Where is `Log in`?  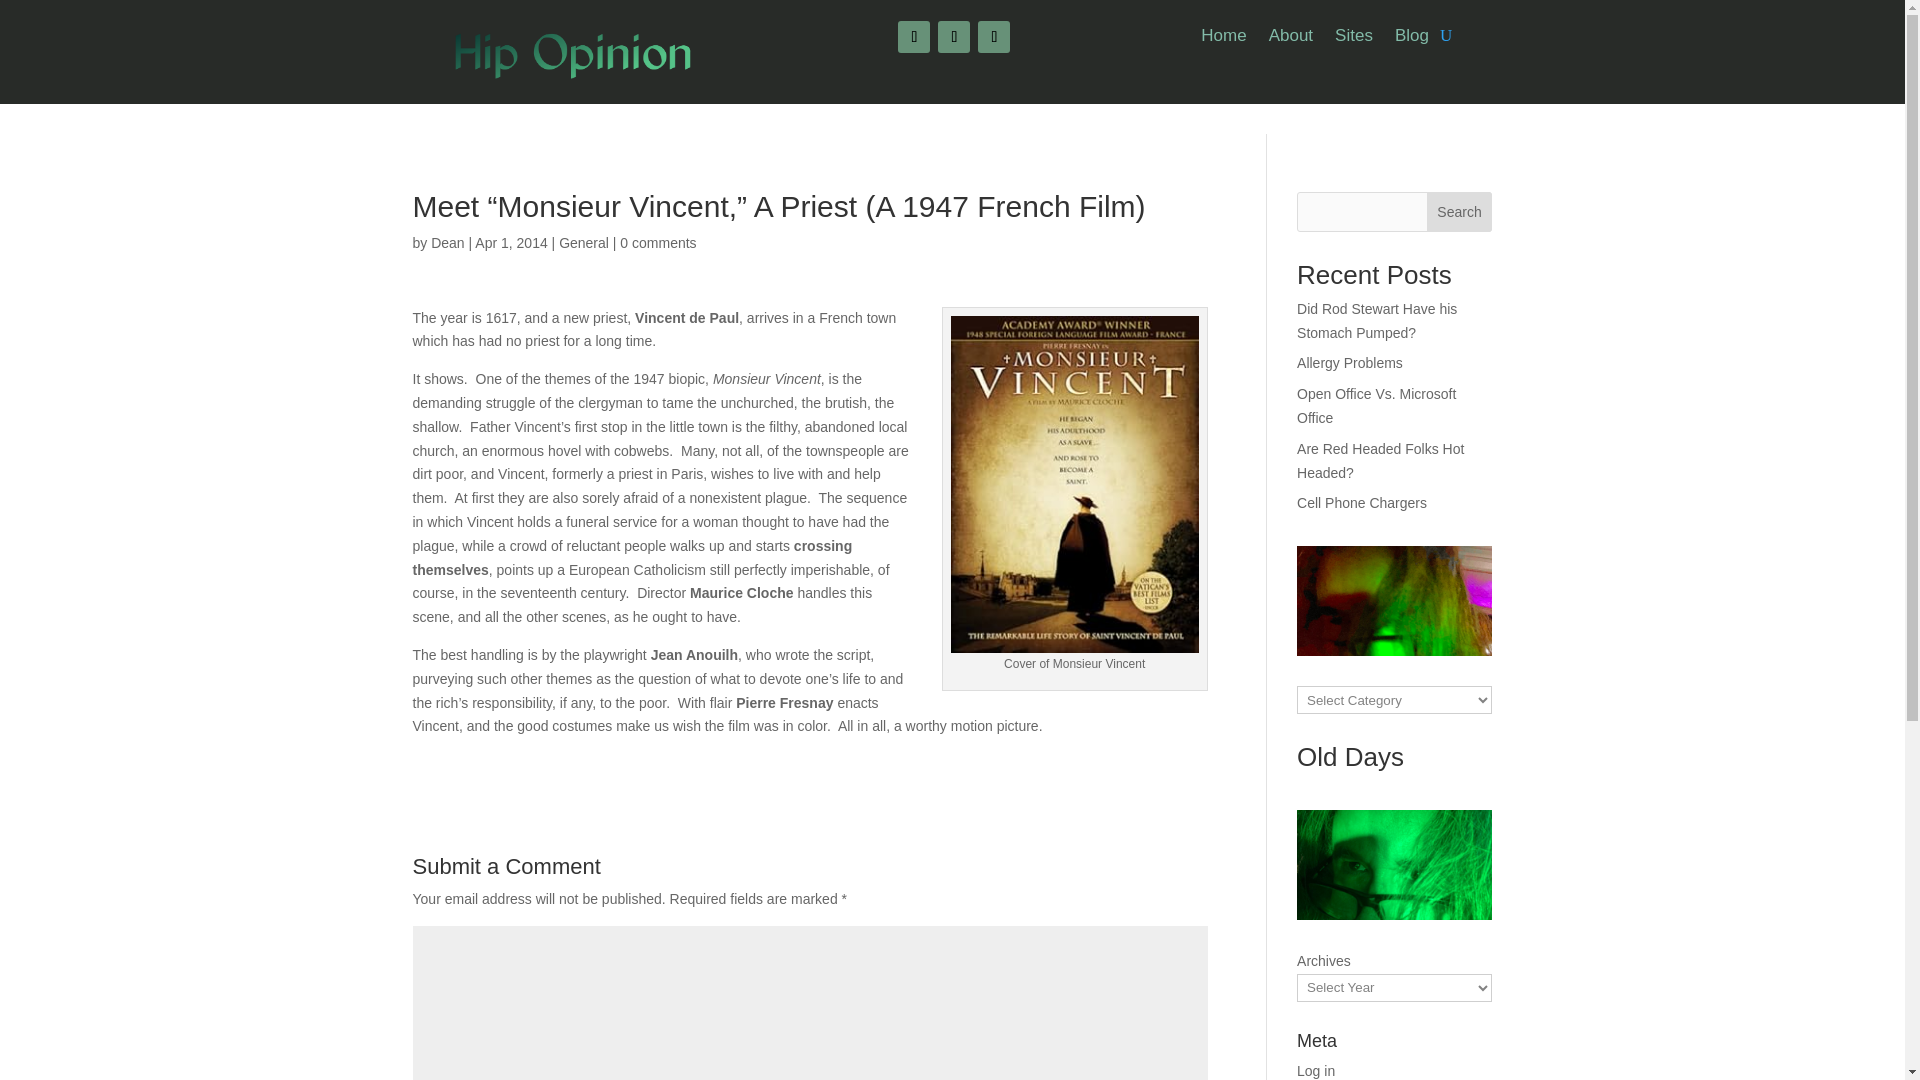 Log in is located at coordinates (1316, 1070).